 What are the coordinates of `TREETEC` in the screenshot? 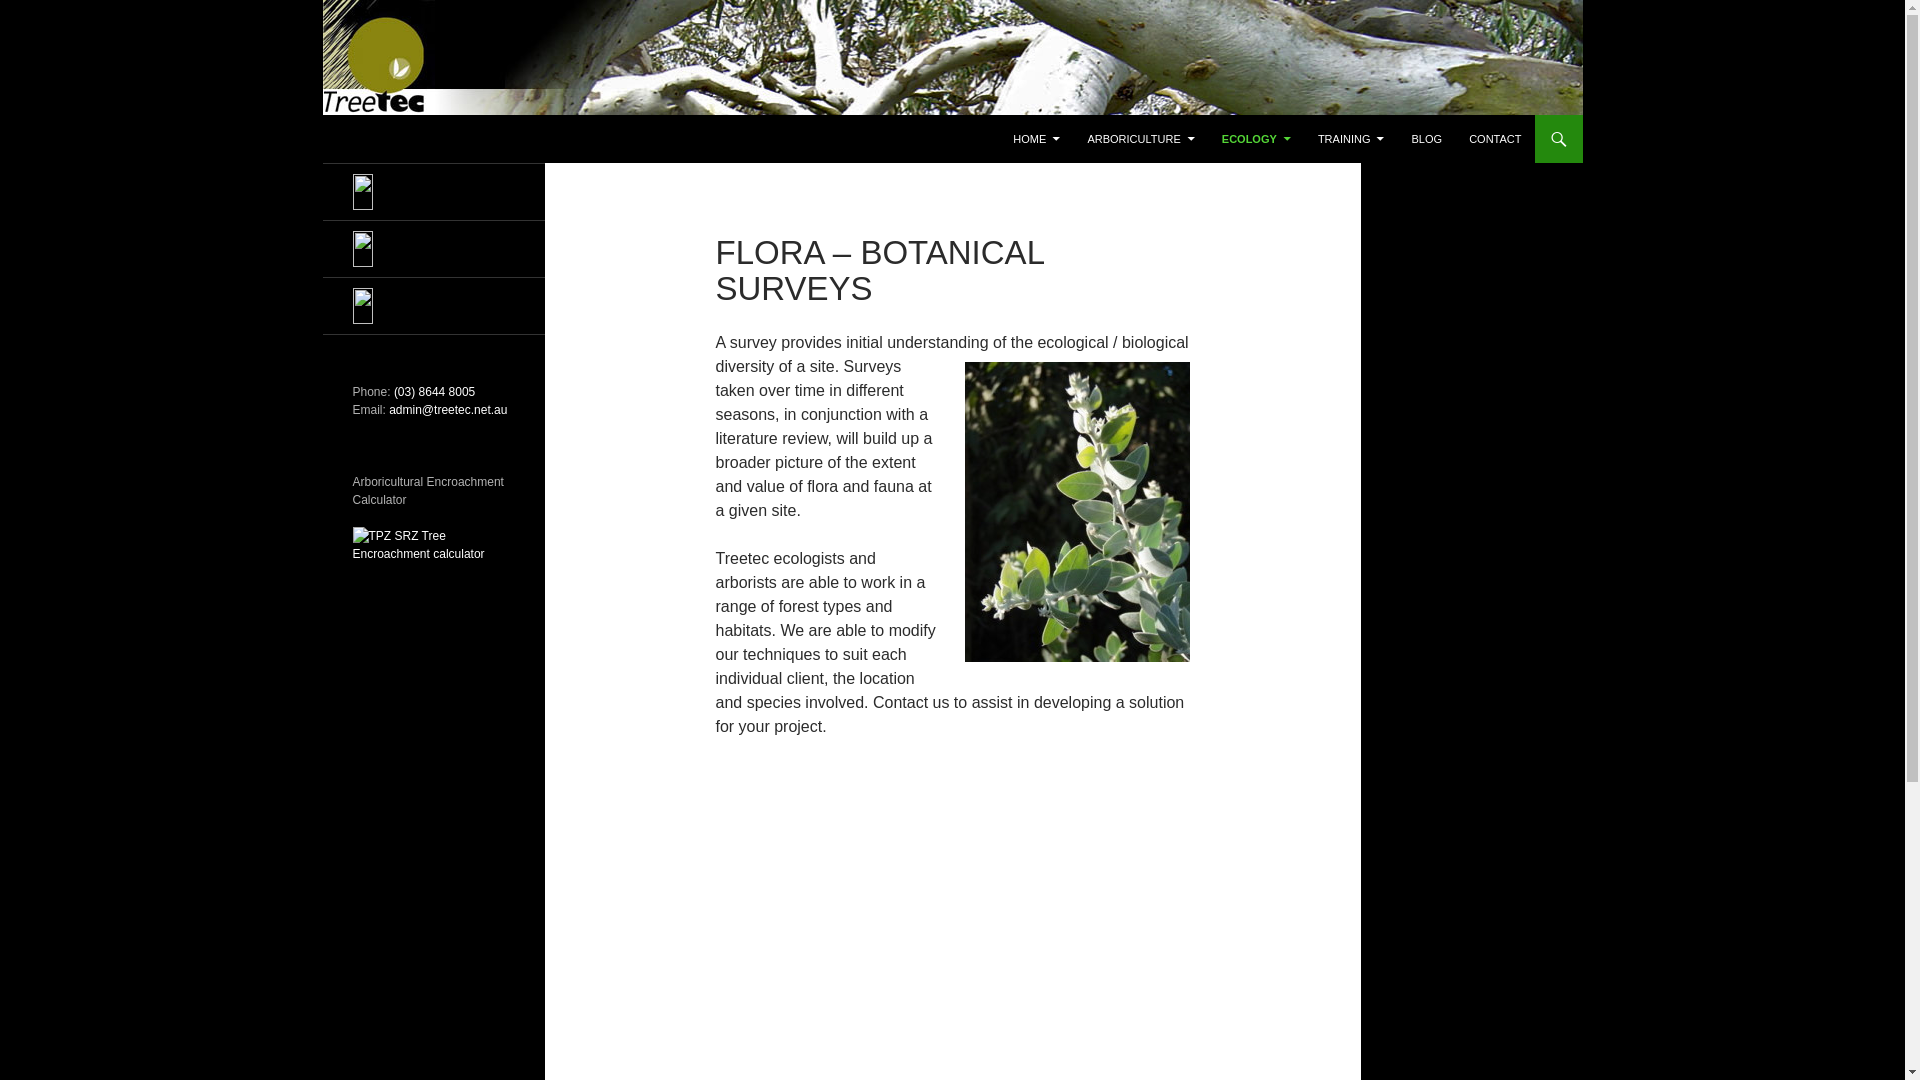 It's located at (539, 138).